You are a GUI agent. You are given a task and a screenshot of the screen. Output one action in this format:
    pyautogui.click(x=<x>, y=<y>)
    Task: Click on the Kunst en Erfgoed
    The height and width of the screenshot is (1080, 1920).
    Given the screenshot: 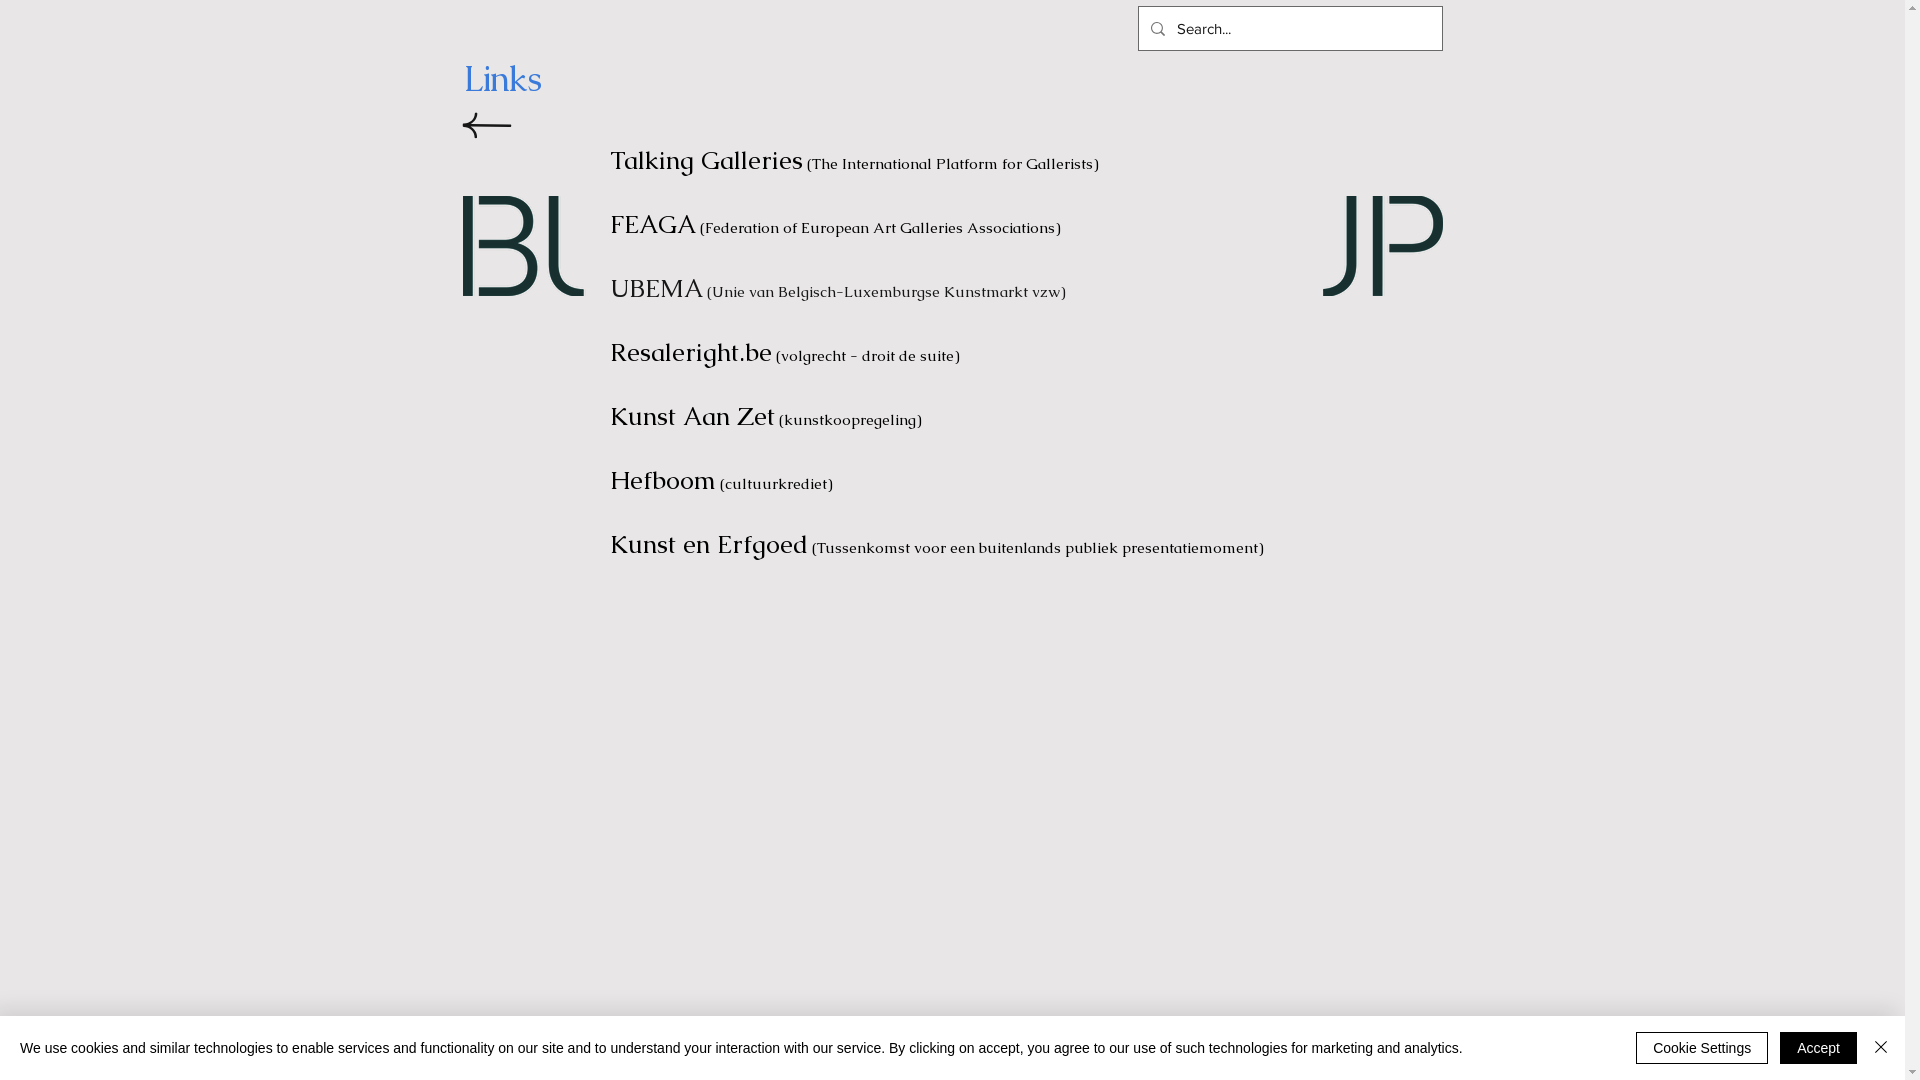 What is the action you would take?
    pyautogui.click(x=709, y=544)
    